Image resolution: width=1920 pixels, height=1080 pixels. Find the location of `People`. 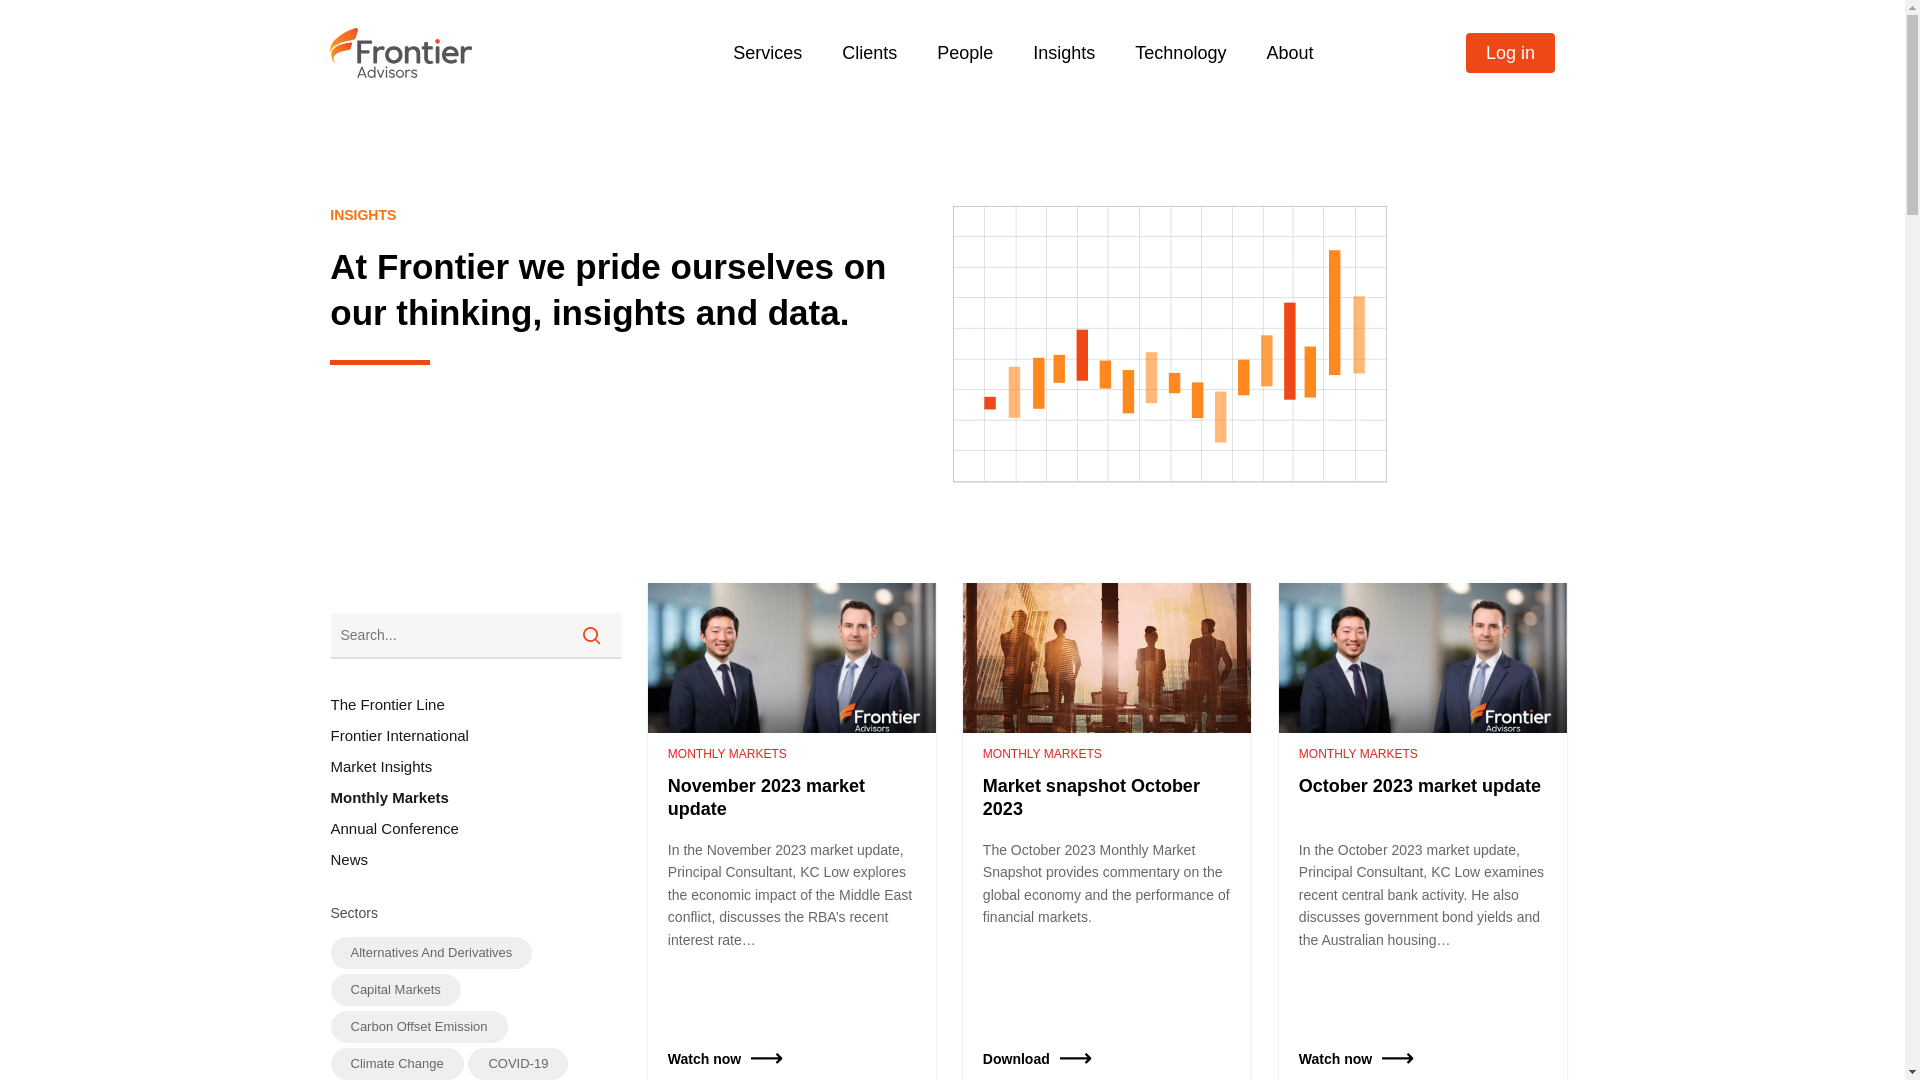

People is located at coordinates (965, 53).